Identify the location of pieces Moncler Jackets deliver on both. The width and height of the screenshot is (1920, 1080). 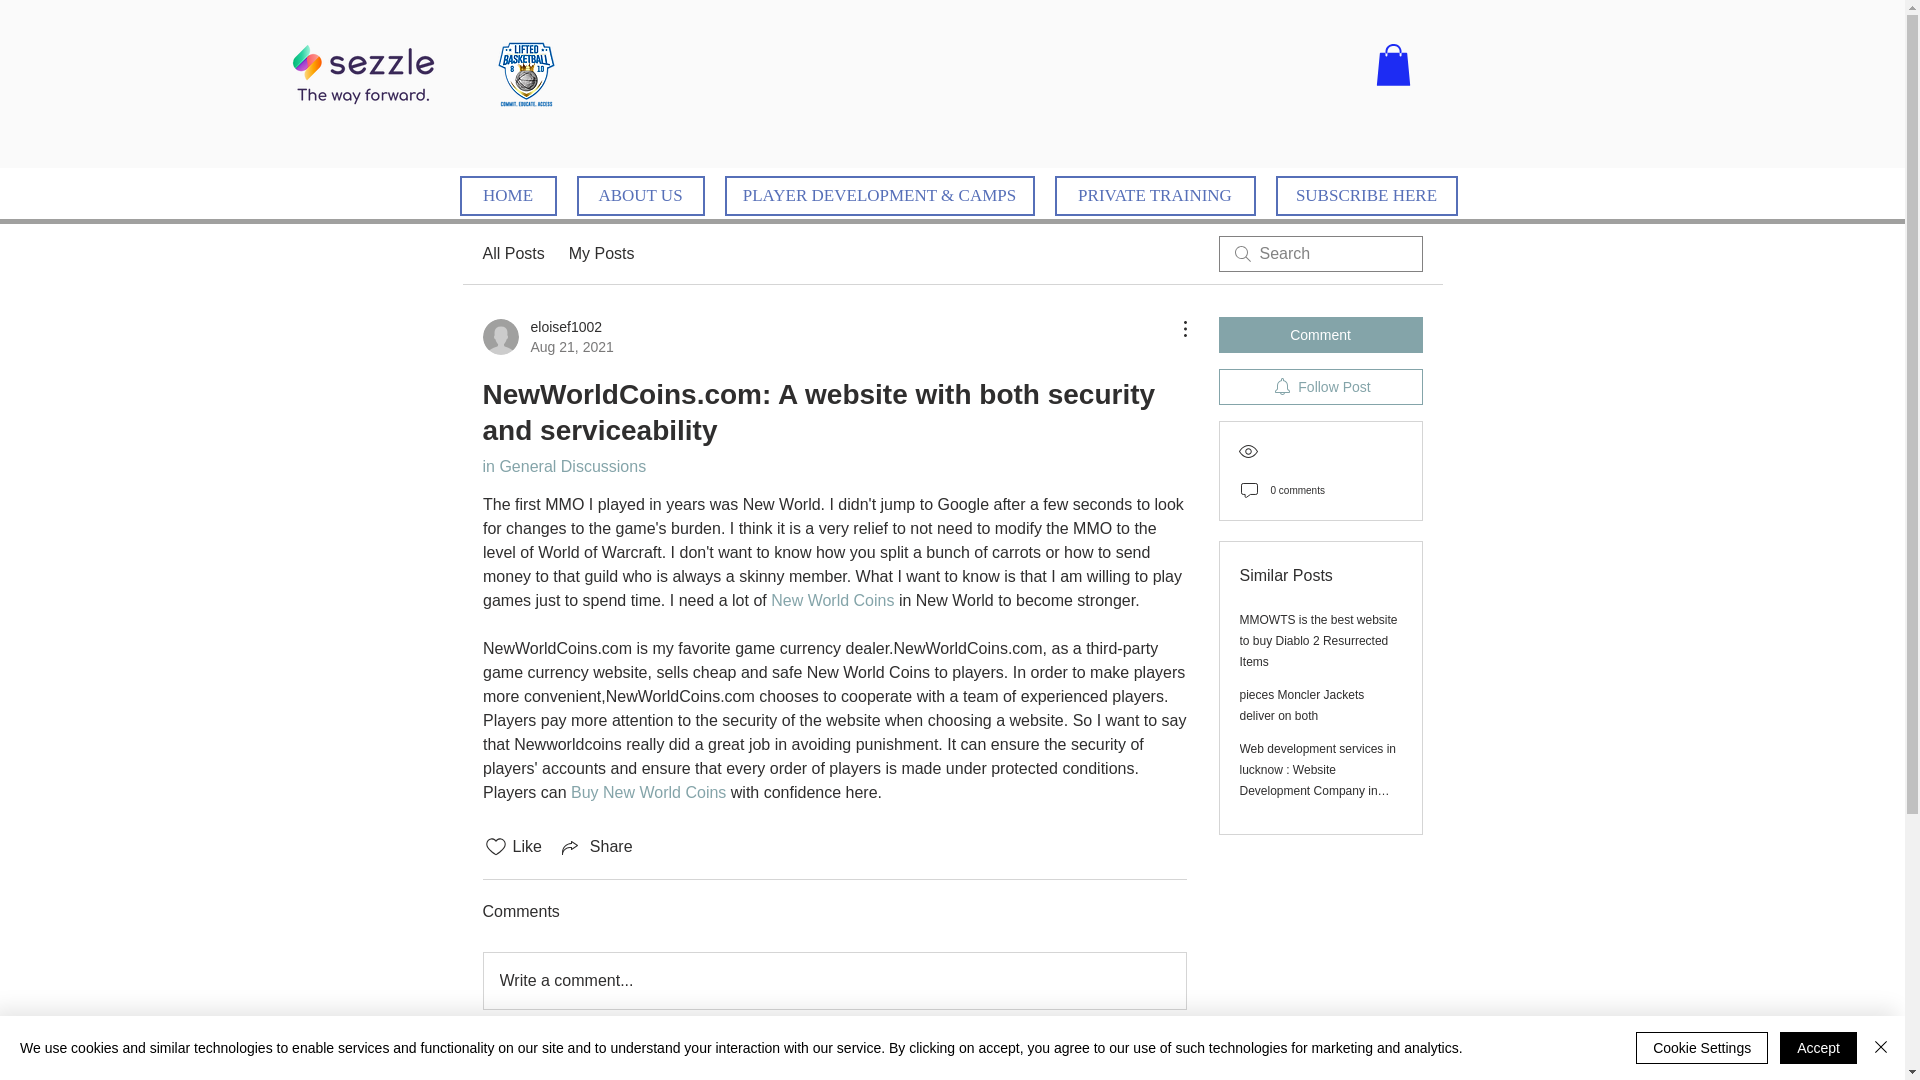
(1302, 704).